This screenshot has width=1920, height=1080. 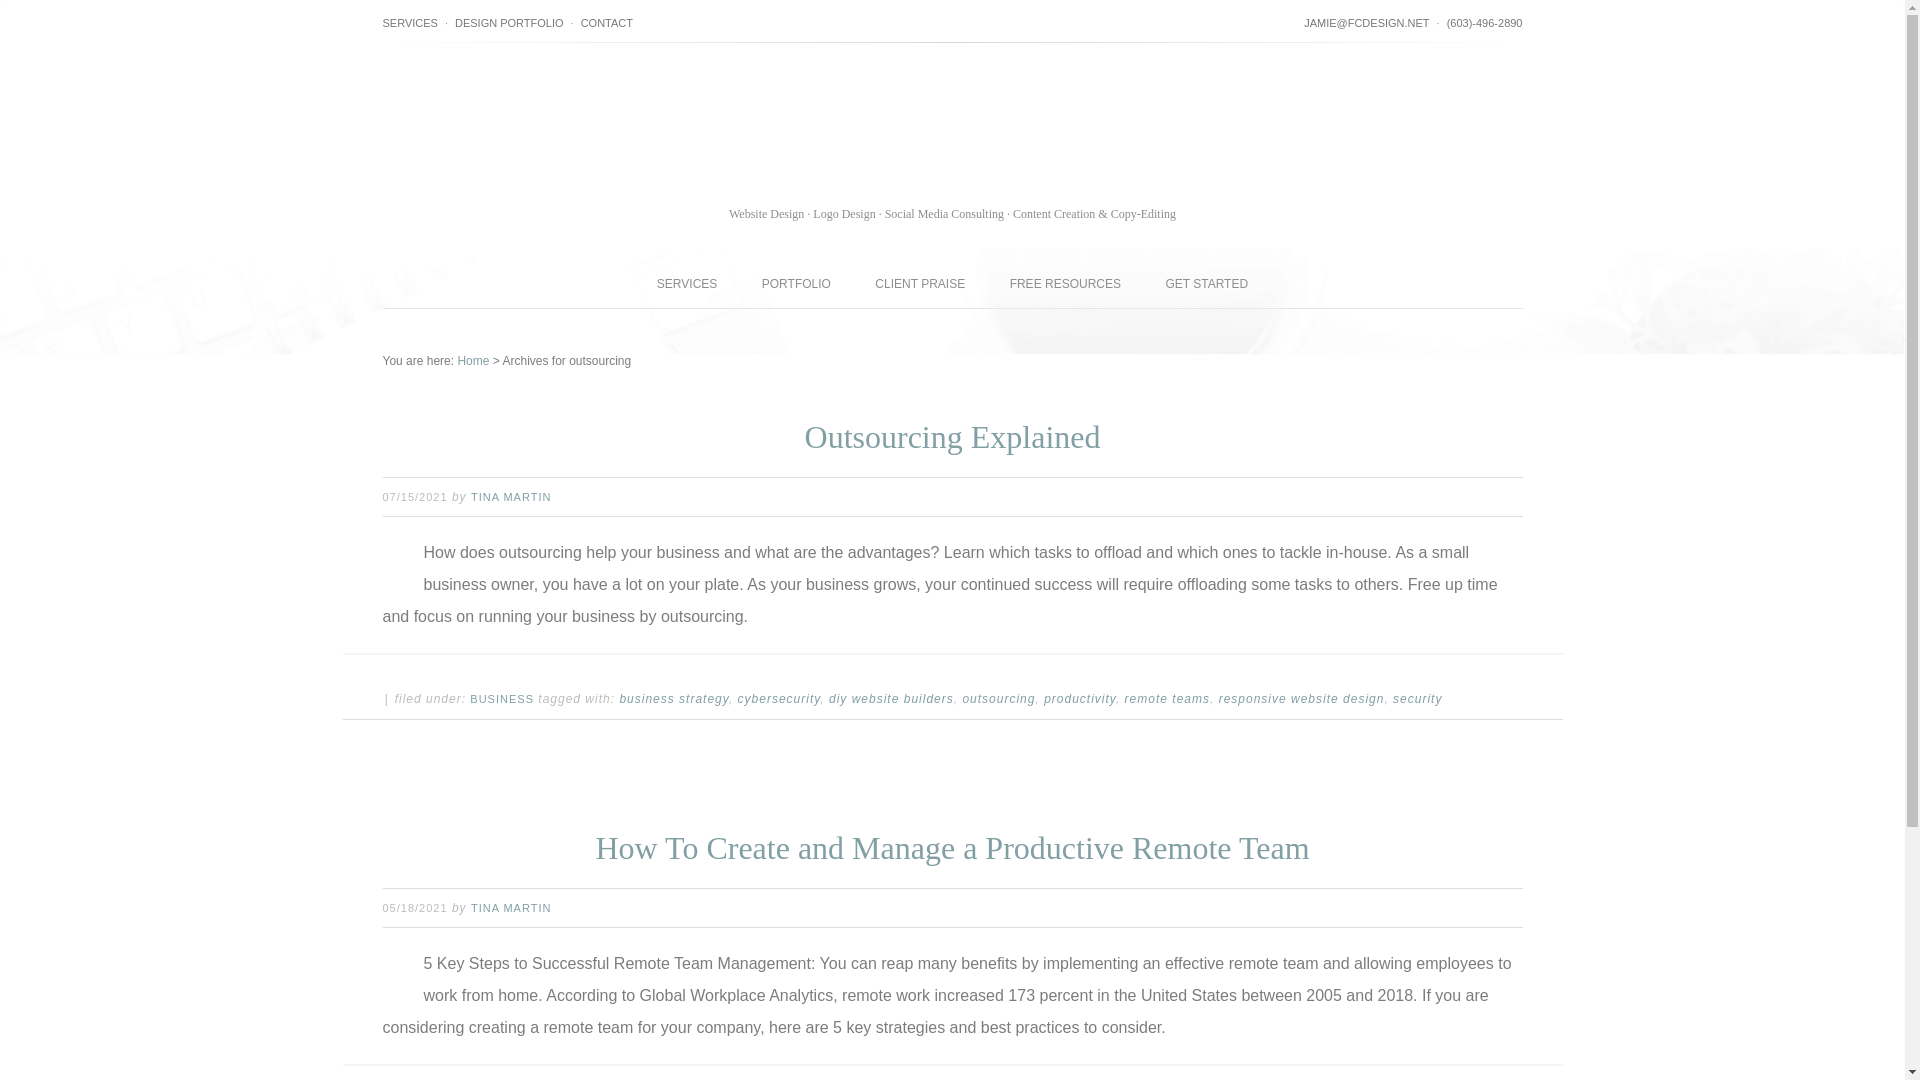 I want to click on Outsourcing Explained, so click(x=952, y=436).